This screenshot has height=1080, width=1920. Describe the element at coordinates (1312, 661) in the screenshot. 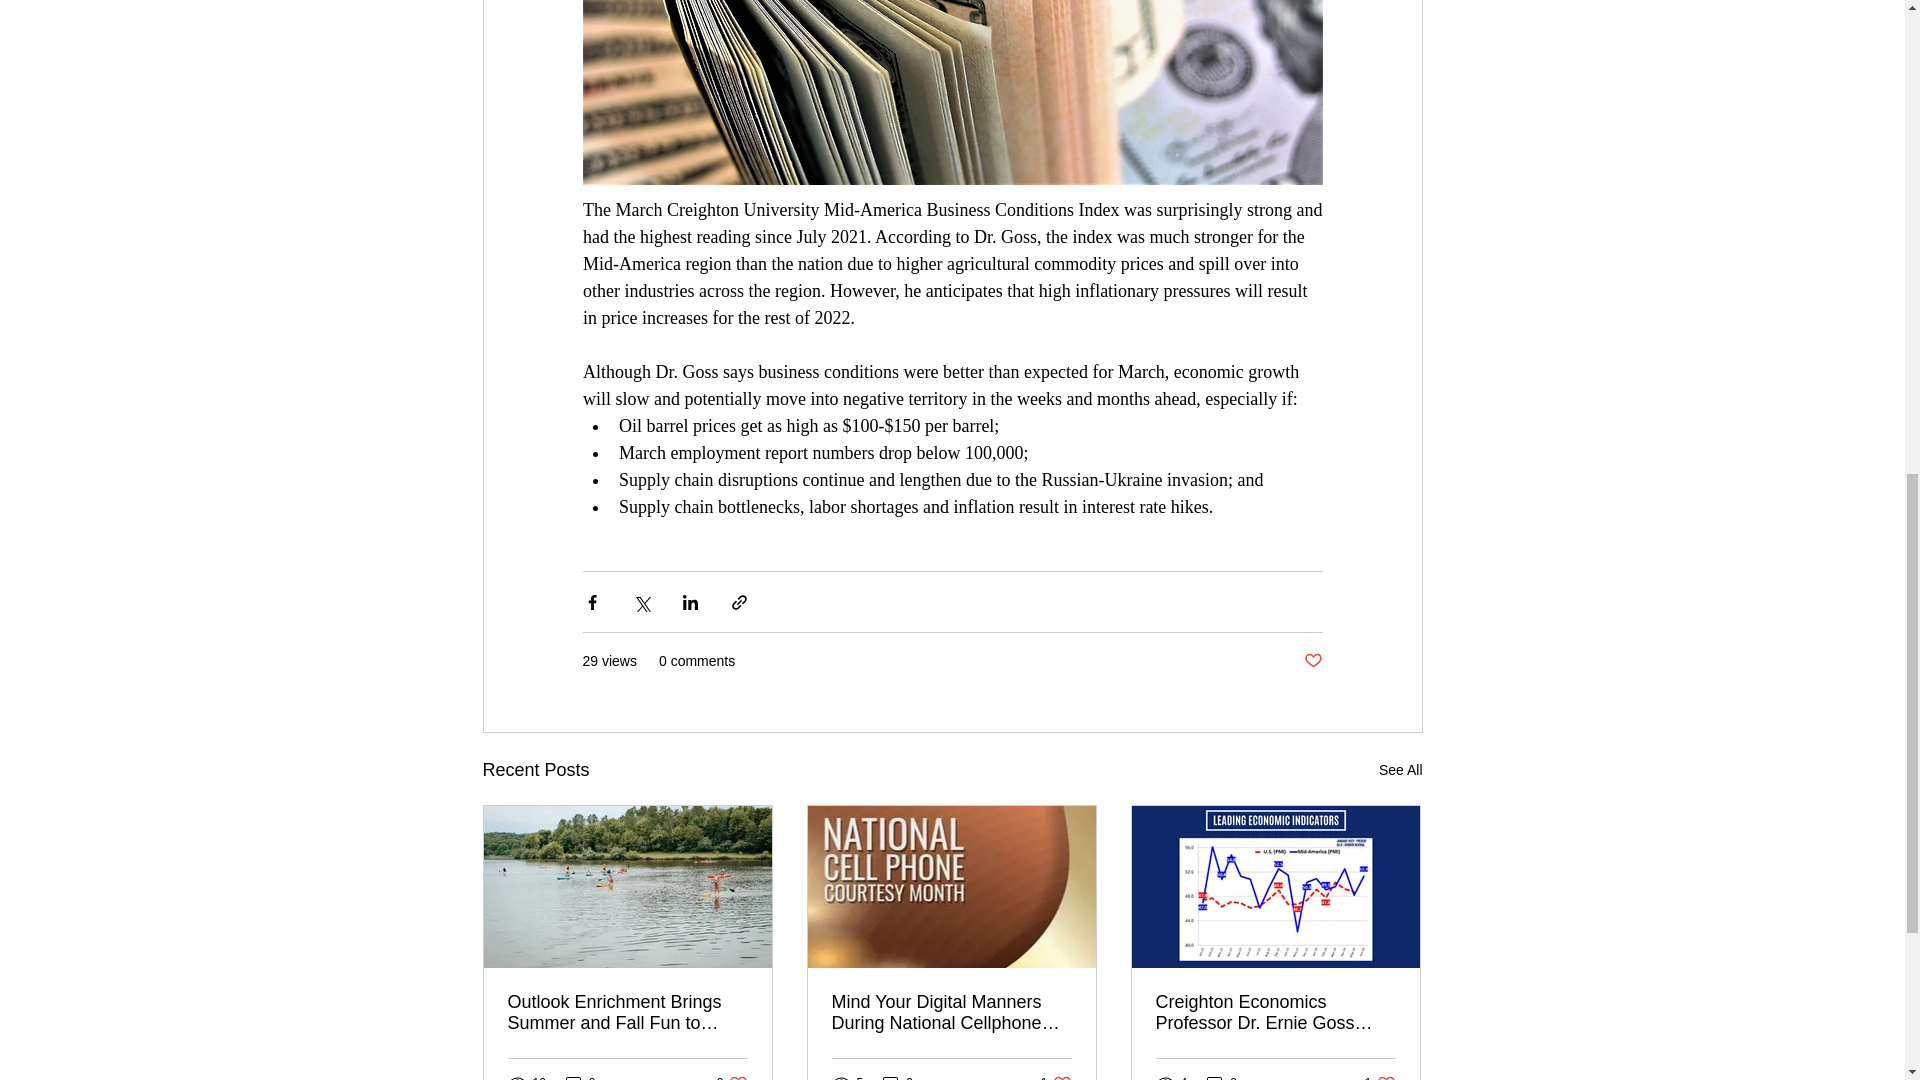

I see `Post not marked as liked` at that location.